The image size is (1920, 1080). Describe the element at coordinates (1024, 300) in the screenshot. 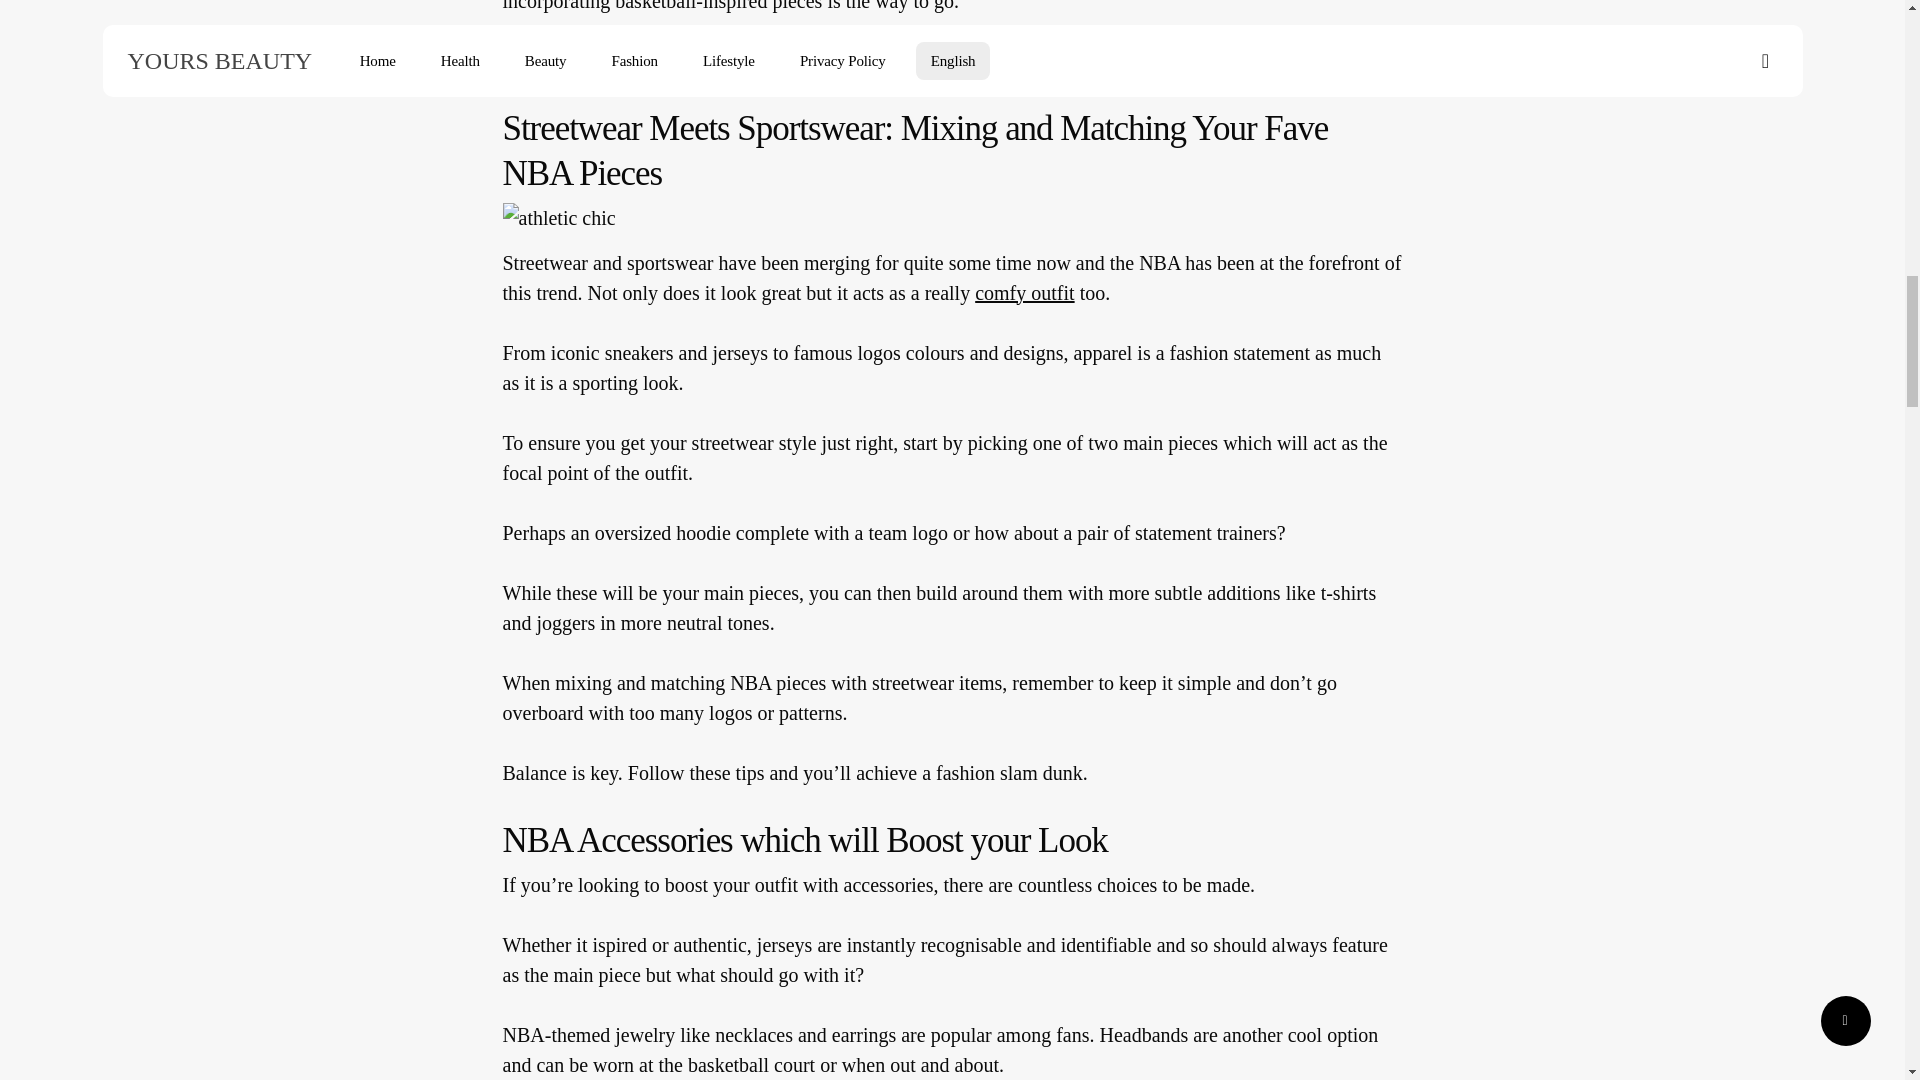

I see `comfy outfit` at that location.